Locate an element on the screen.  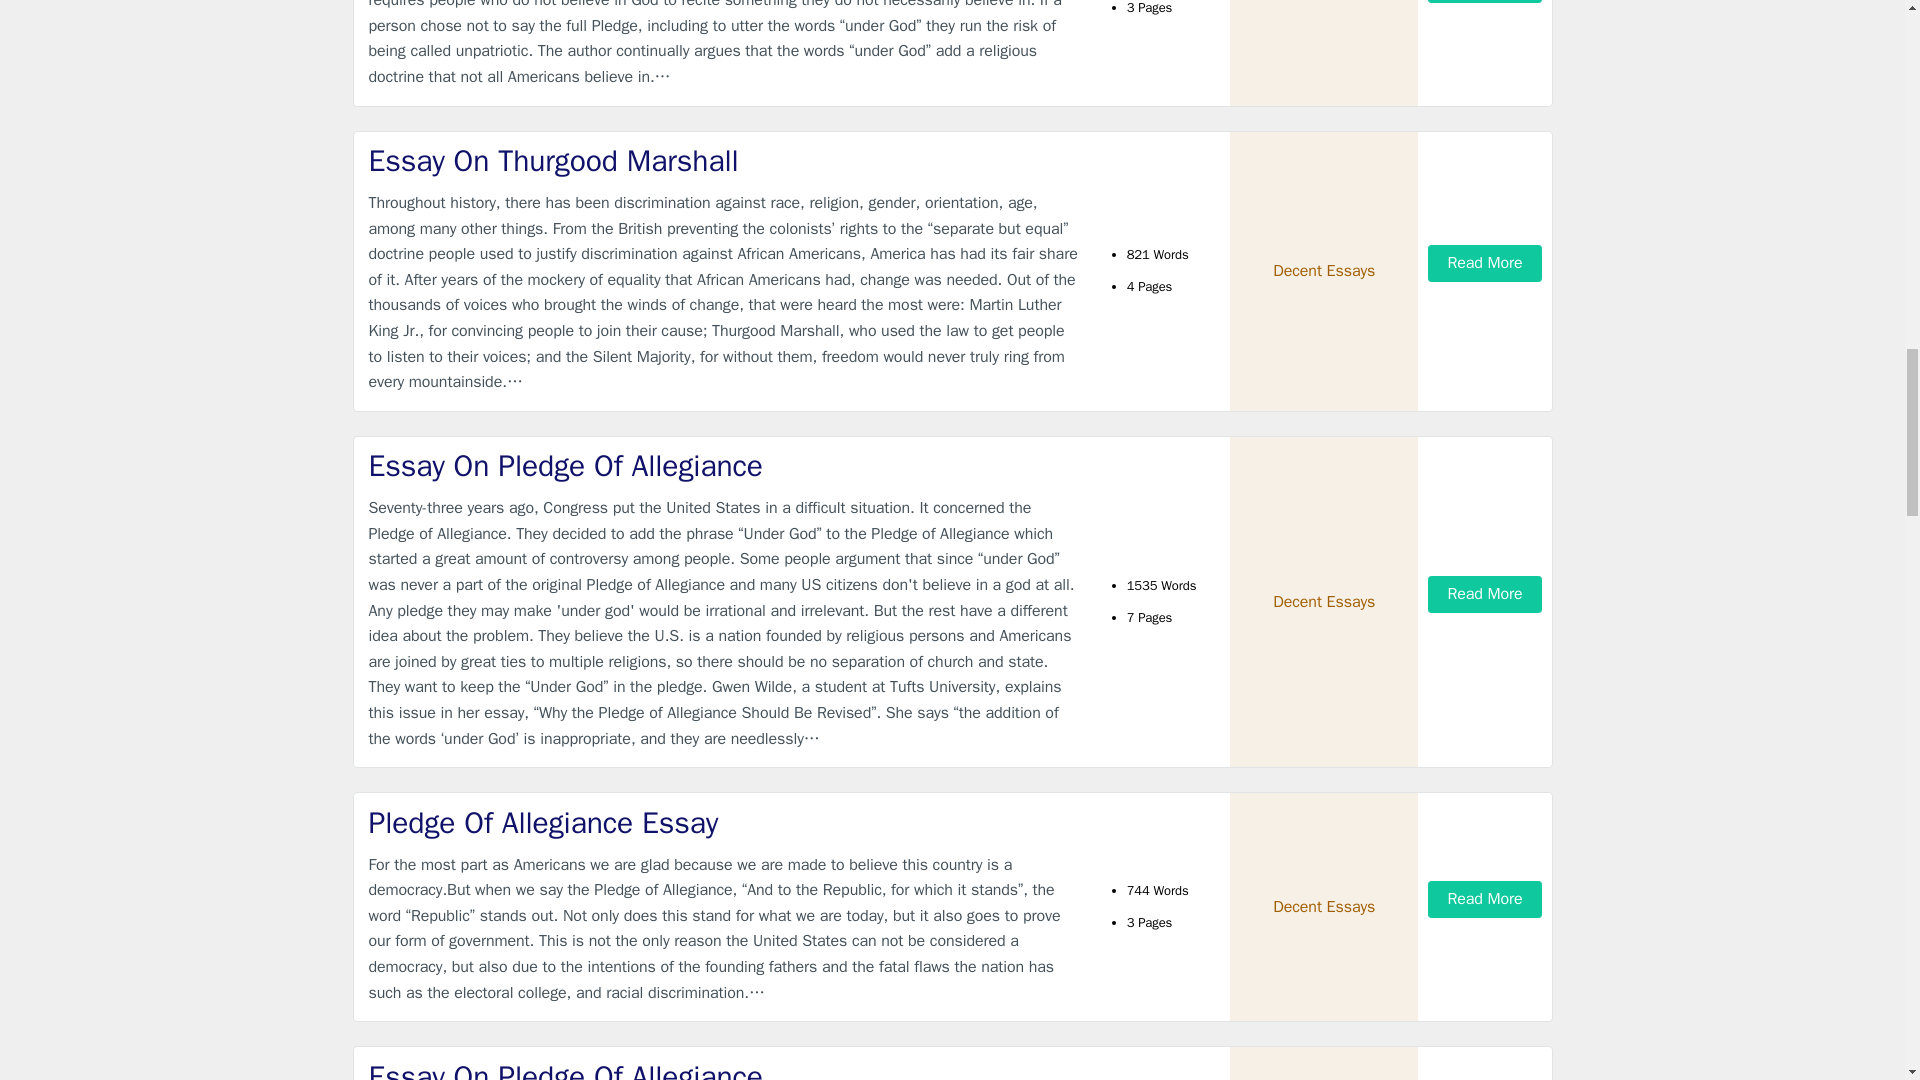
Read More is located at coordinates (1484, 2).